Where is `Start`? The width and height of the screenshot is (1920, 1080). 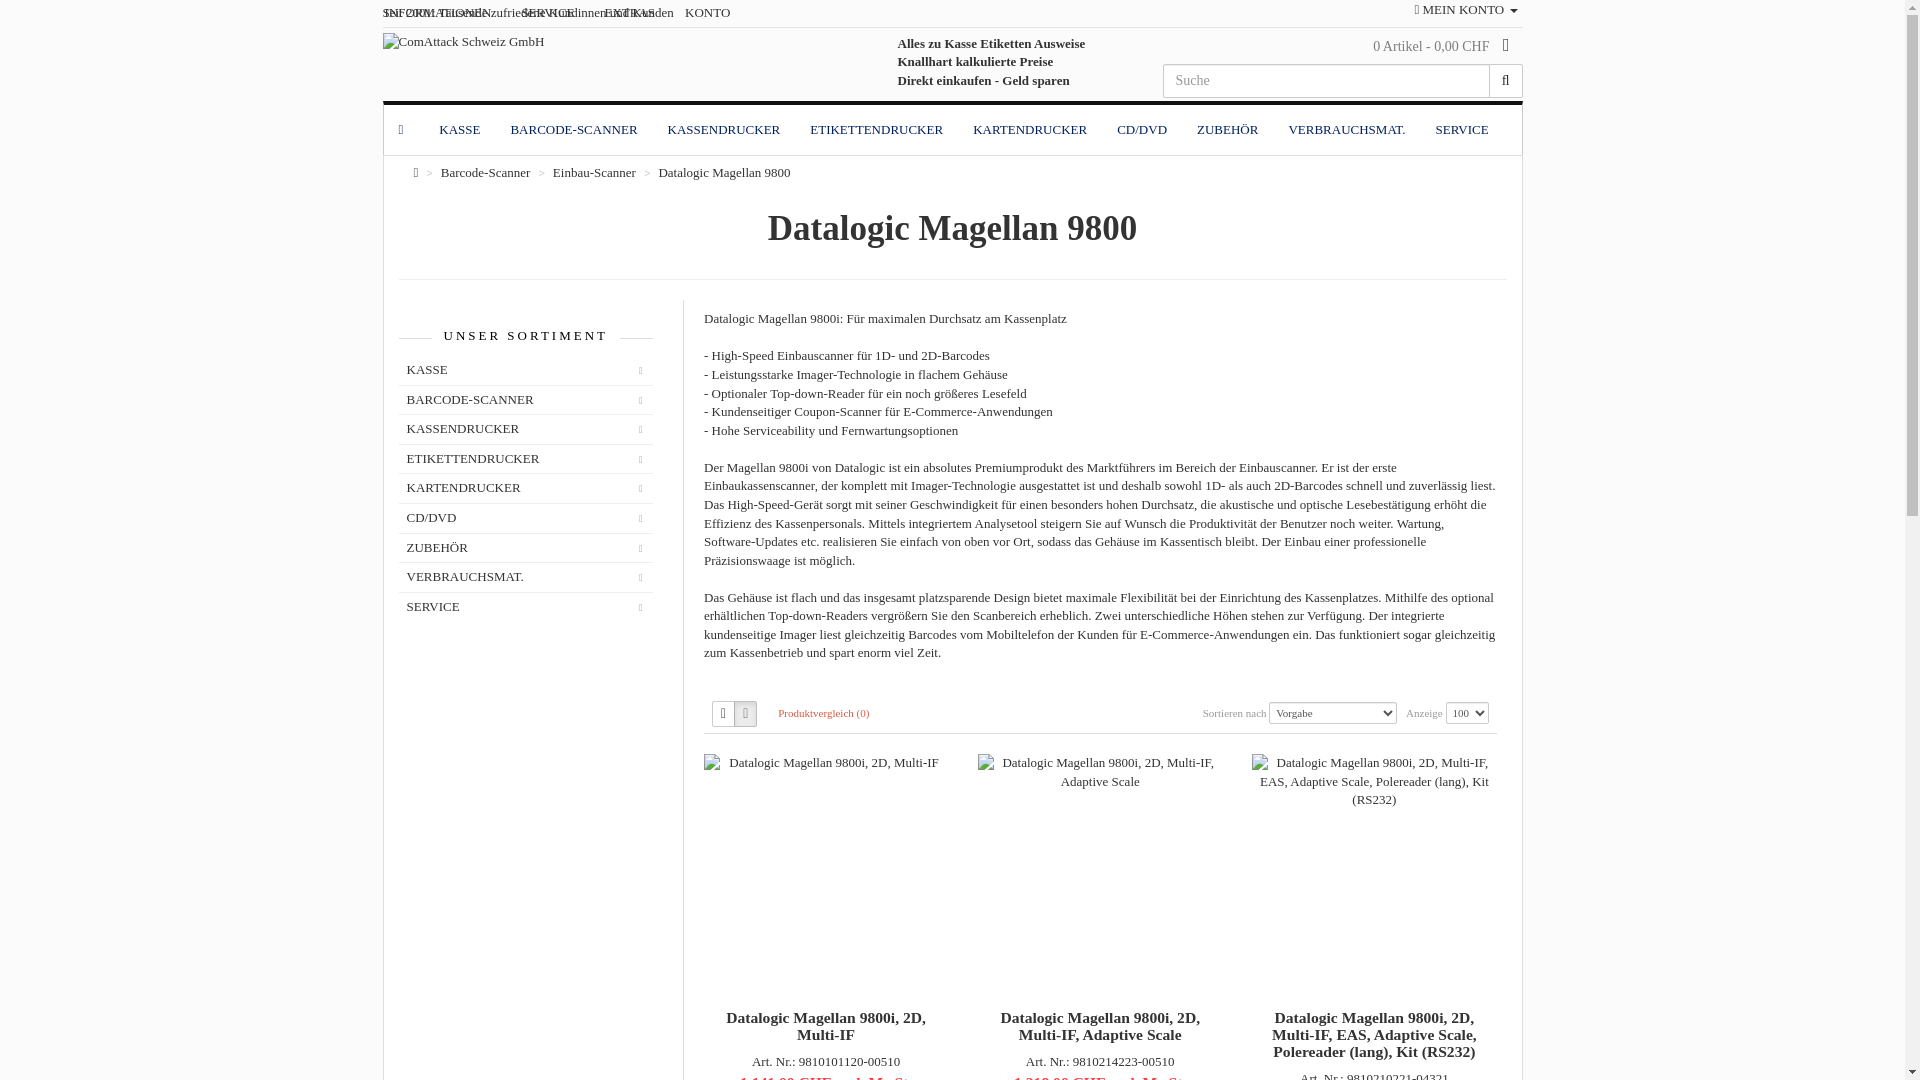
Start is located at coordinates (404, 130).